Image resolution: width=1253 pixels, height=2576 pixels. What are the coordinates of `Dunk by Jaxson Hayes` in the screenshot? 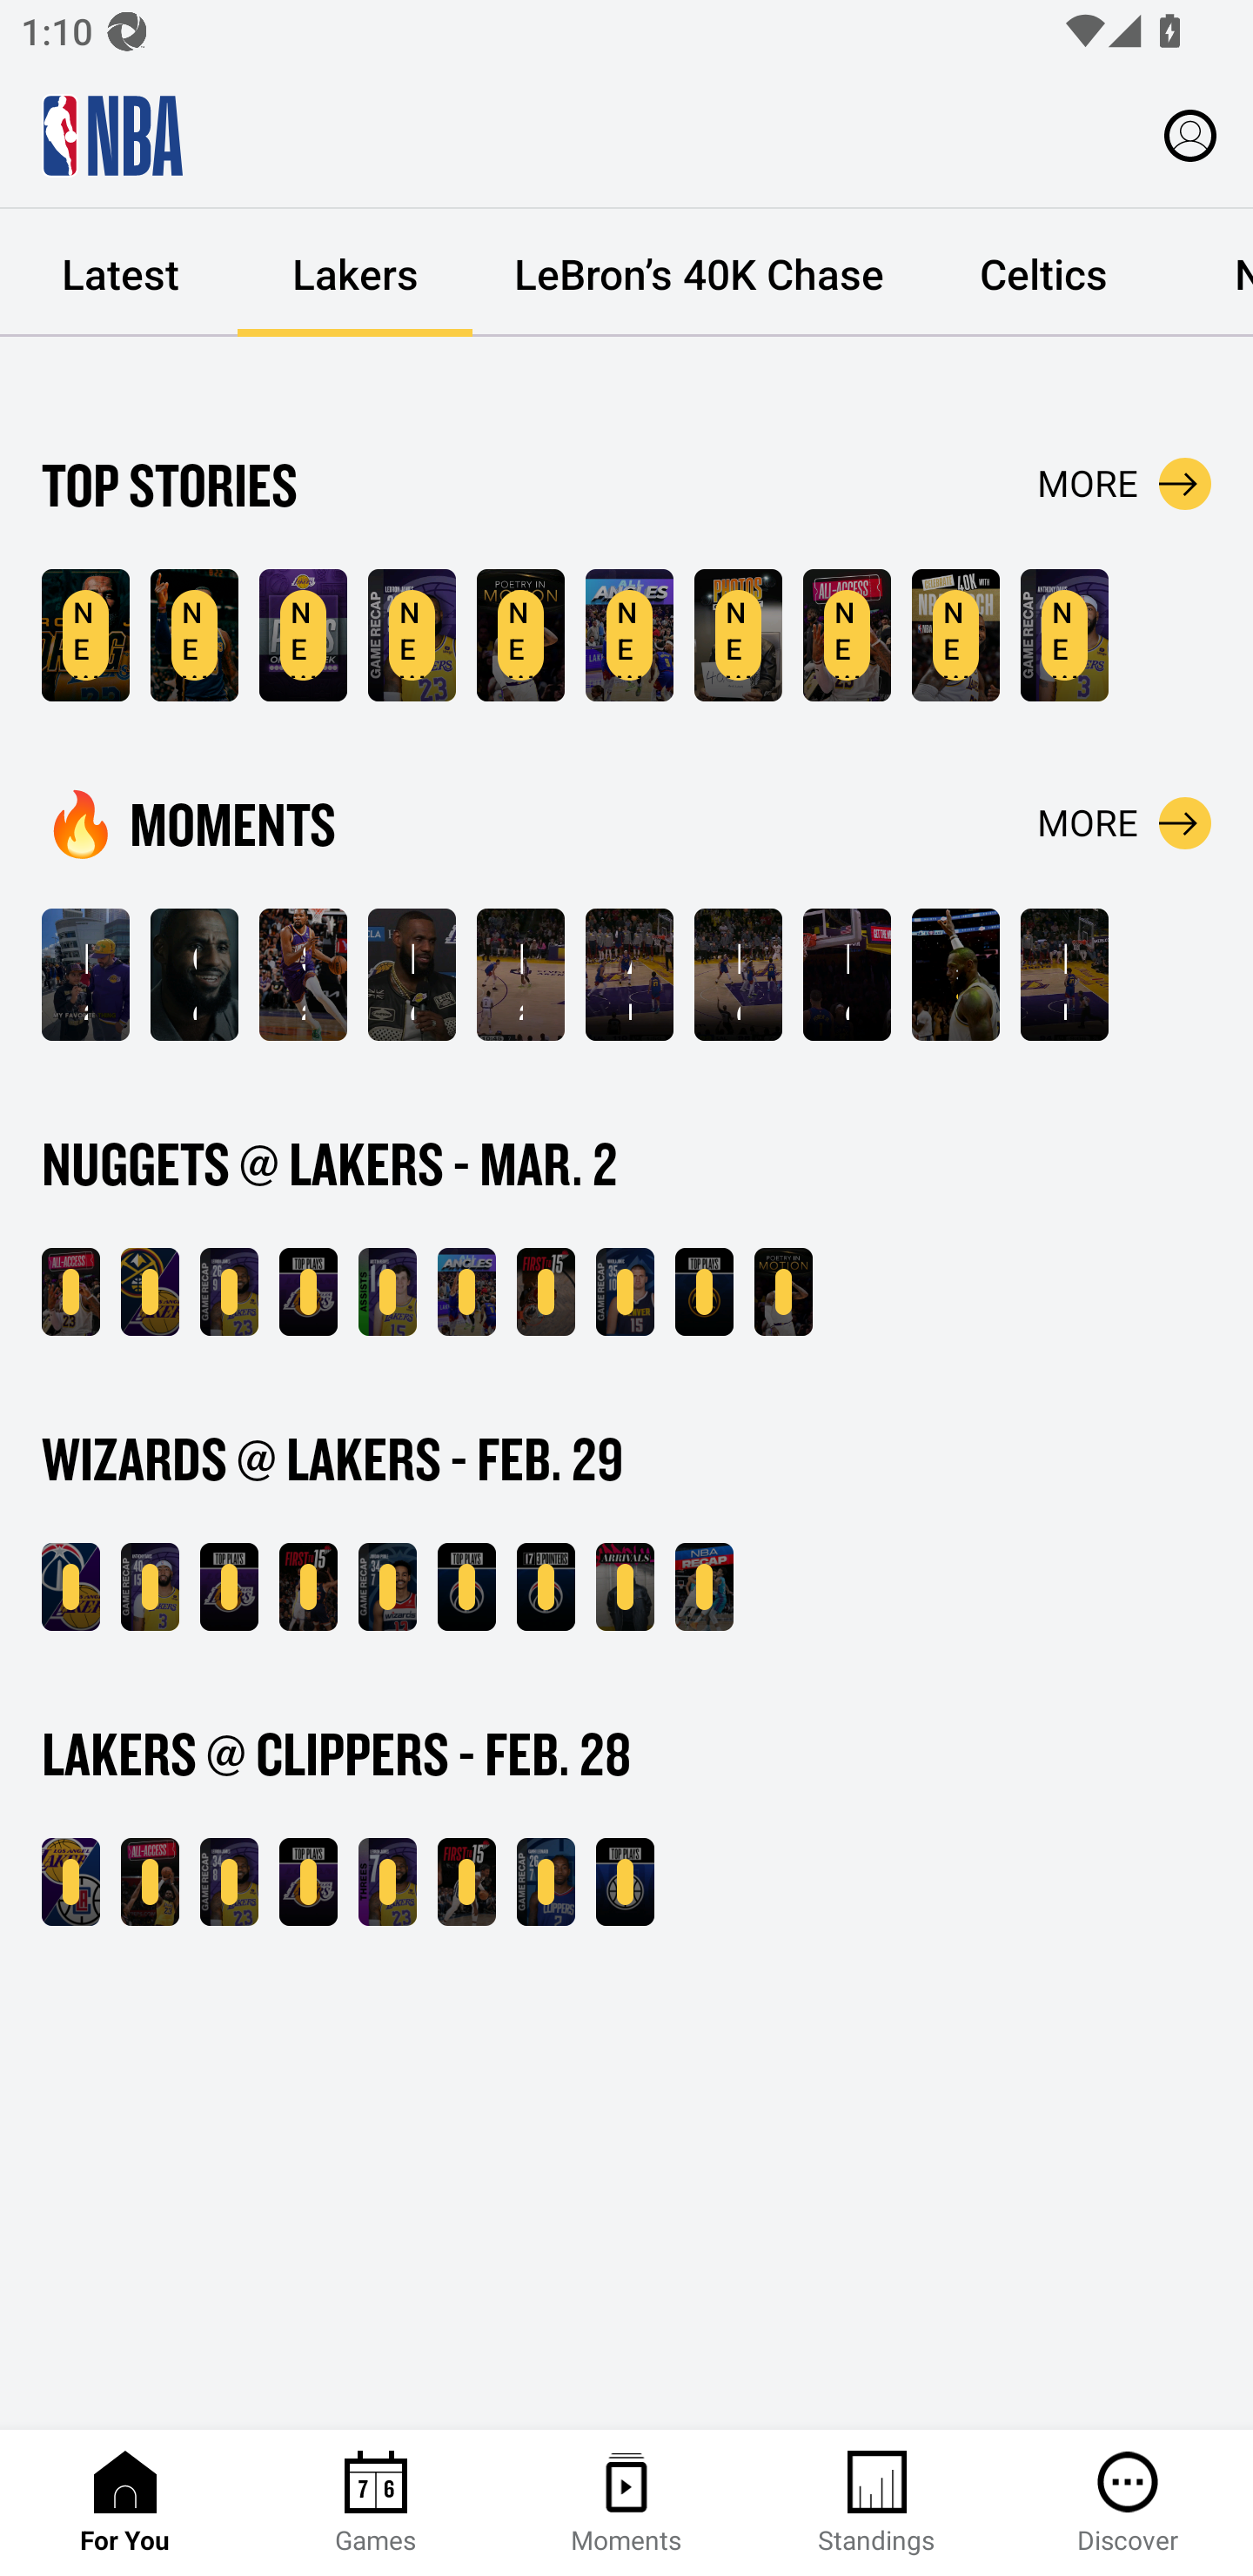 It's located at (1065, 975).